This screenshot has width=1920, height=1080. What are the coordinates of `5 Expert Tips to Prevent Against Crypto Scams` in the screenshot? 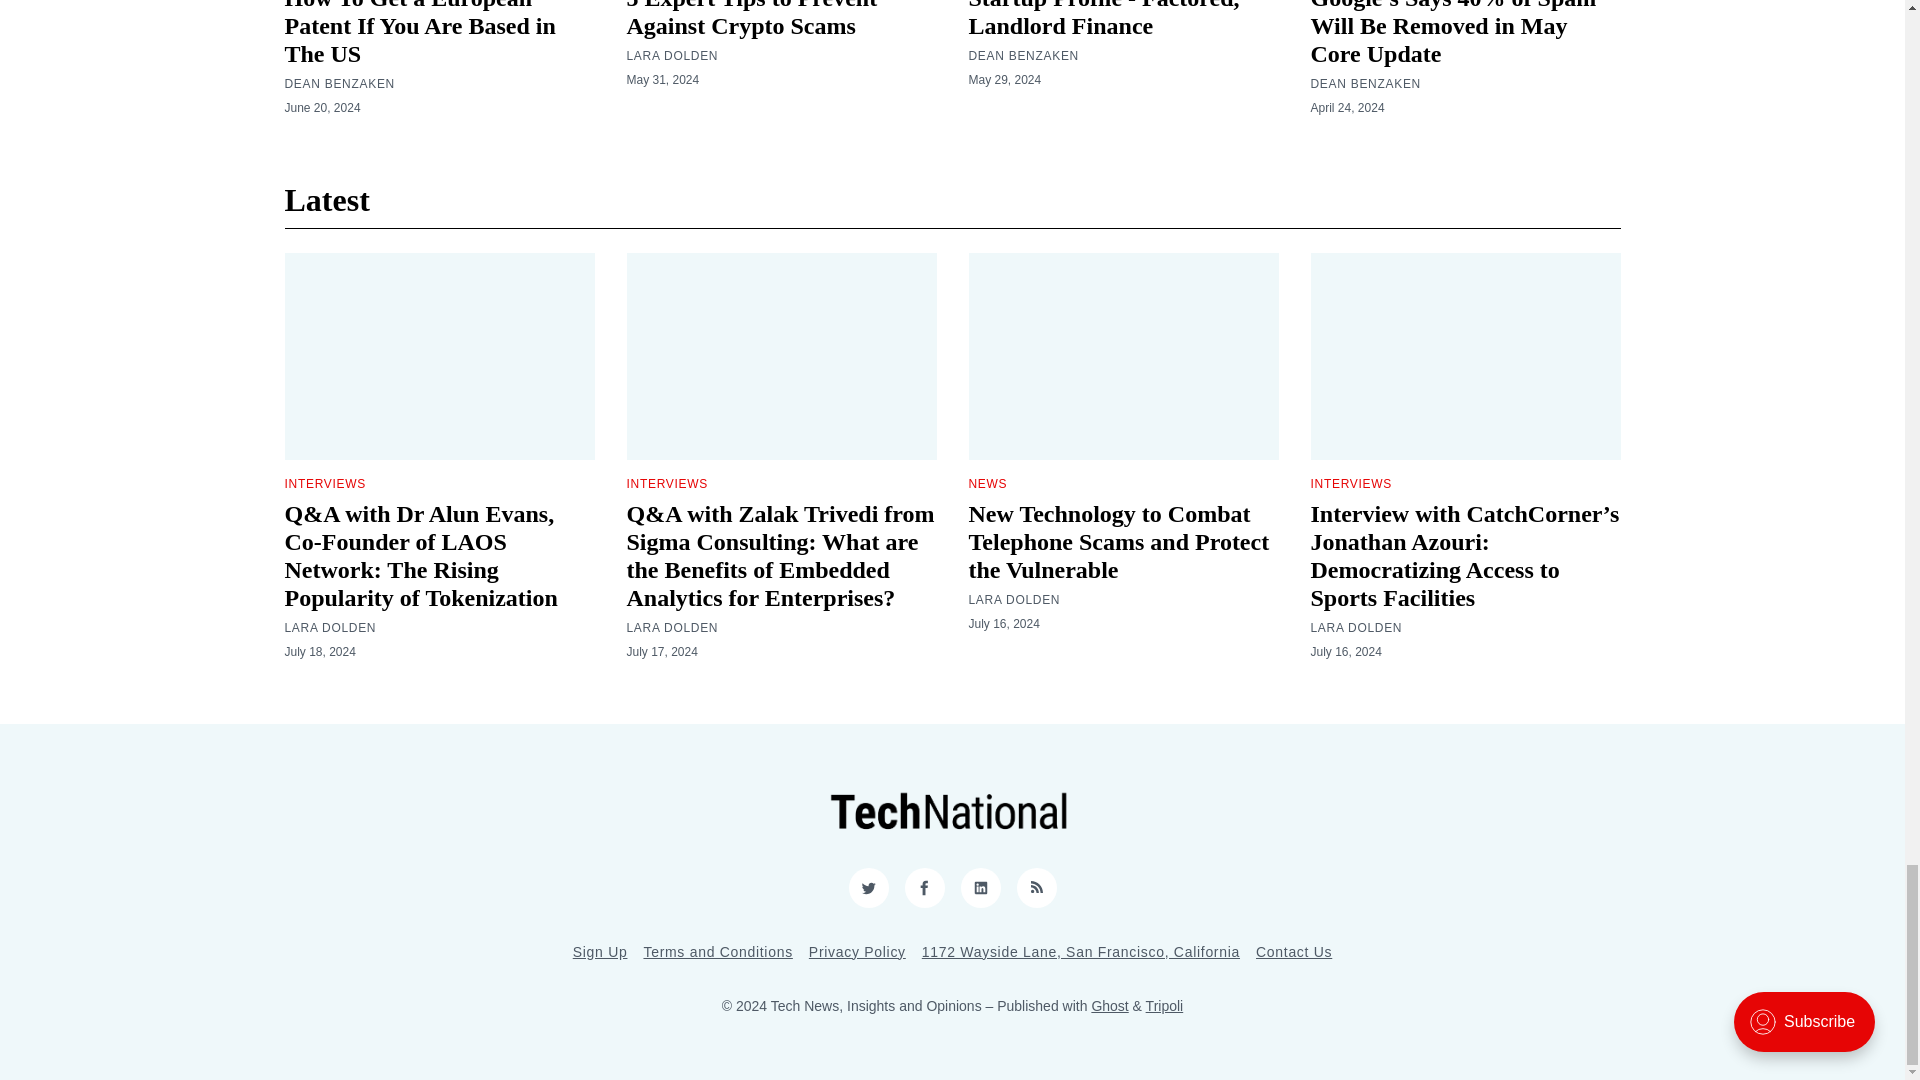 It's located at (751, 19).